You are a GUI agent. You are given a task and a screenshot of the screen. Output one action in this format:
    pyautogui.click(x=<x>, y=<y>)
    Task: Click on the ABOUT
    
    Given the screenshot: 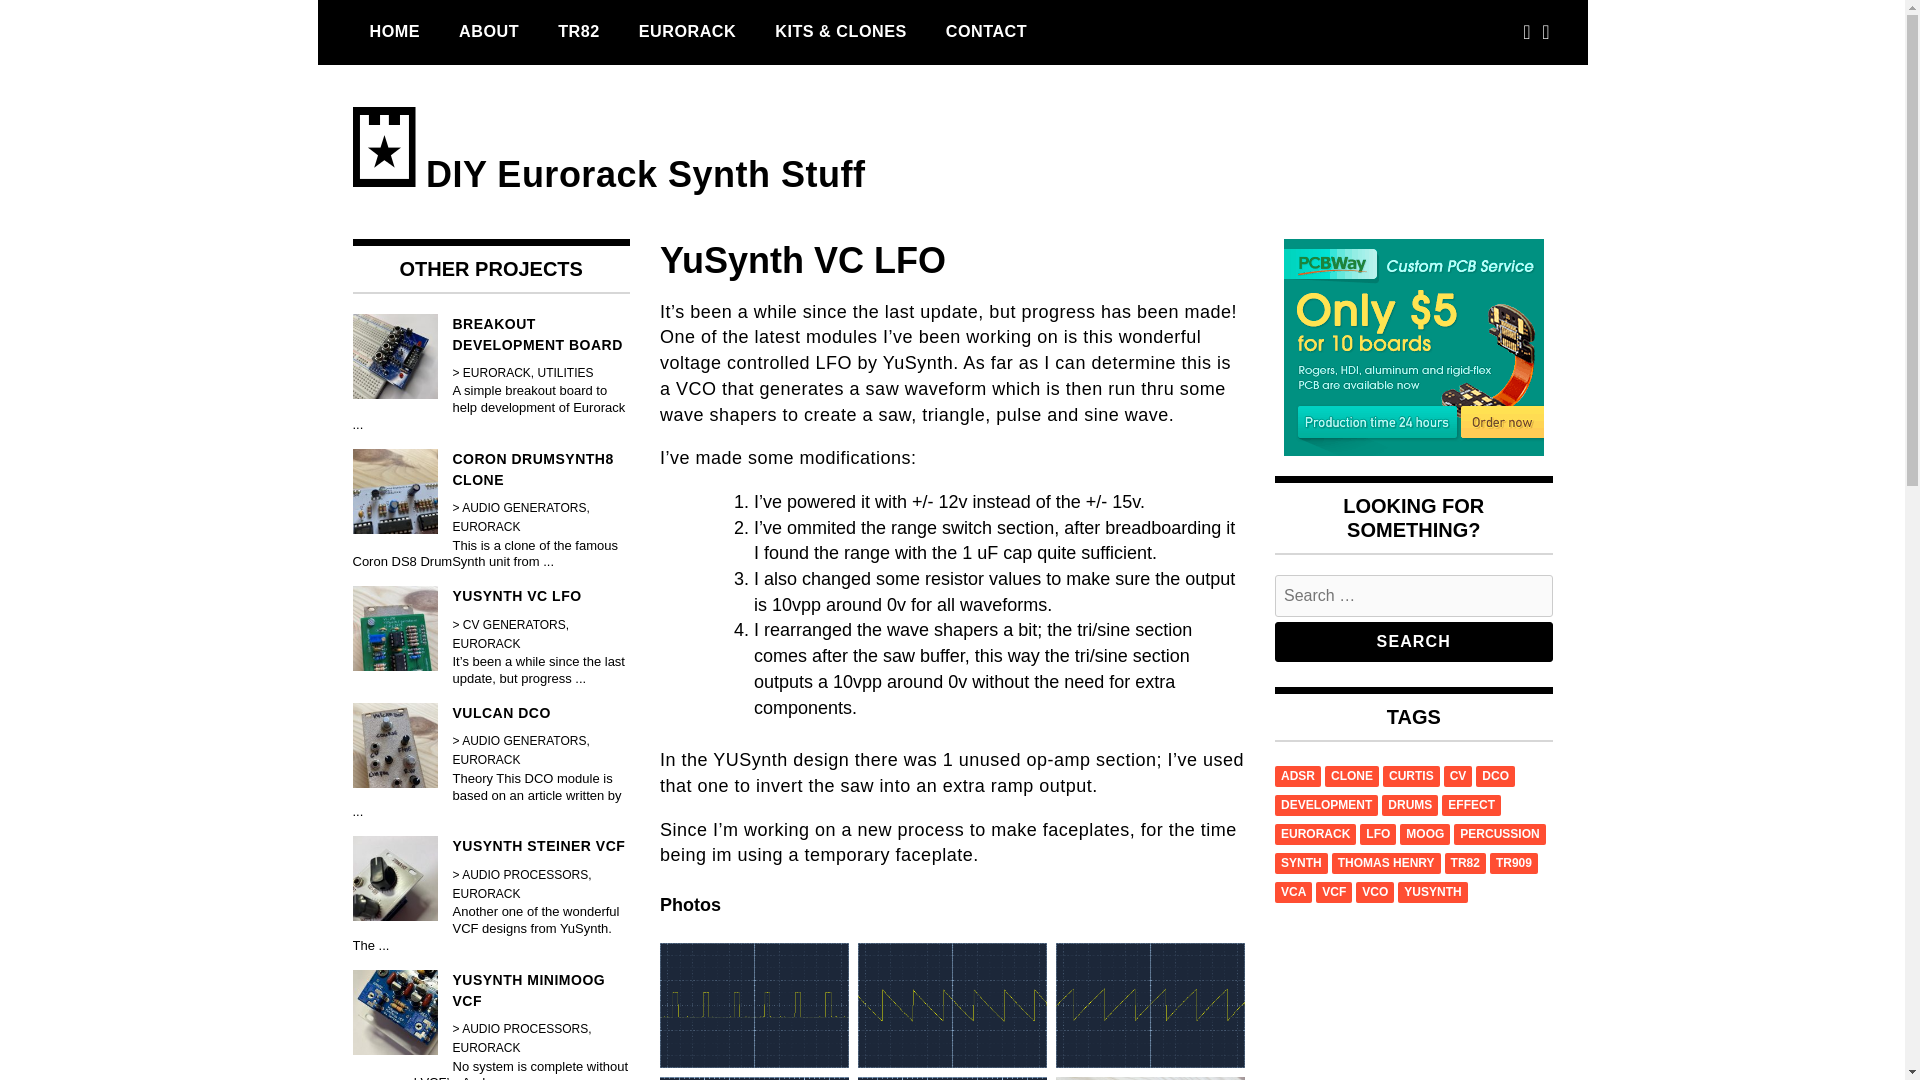 What is the action you would take?
    pyautogui.click(x=488, y=31)
    